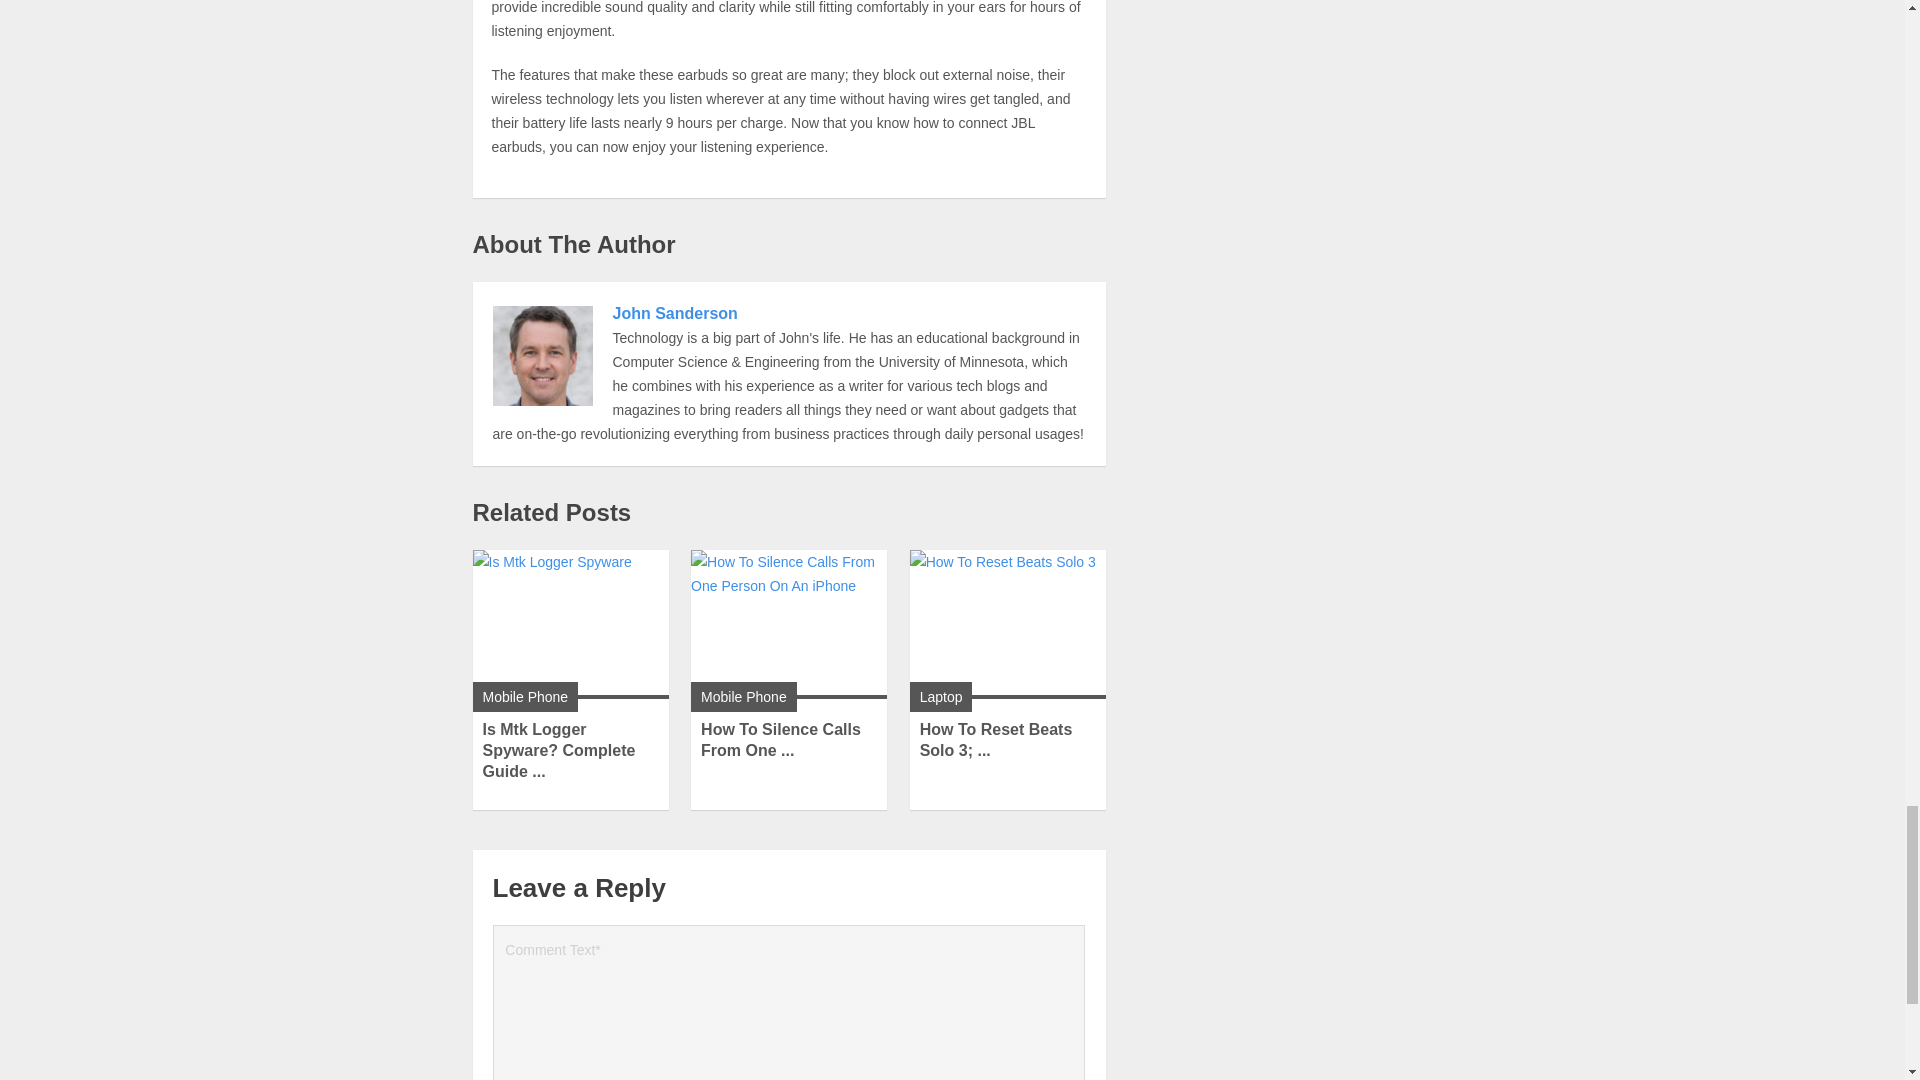 This screenshot has width=1920, height=1080. What do you see at coordinates (996, 740) in the screenshot?
I see `How To Reset Beats Solo 3; ...` at bounding box center [996, 740].